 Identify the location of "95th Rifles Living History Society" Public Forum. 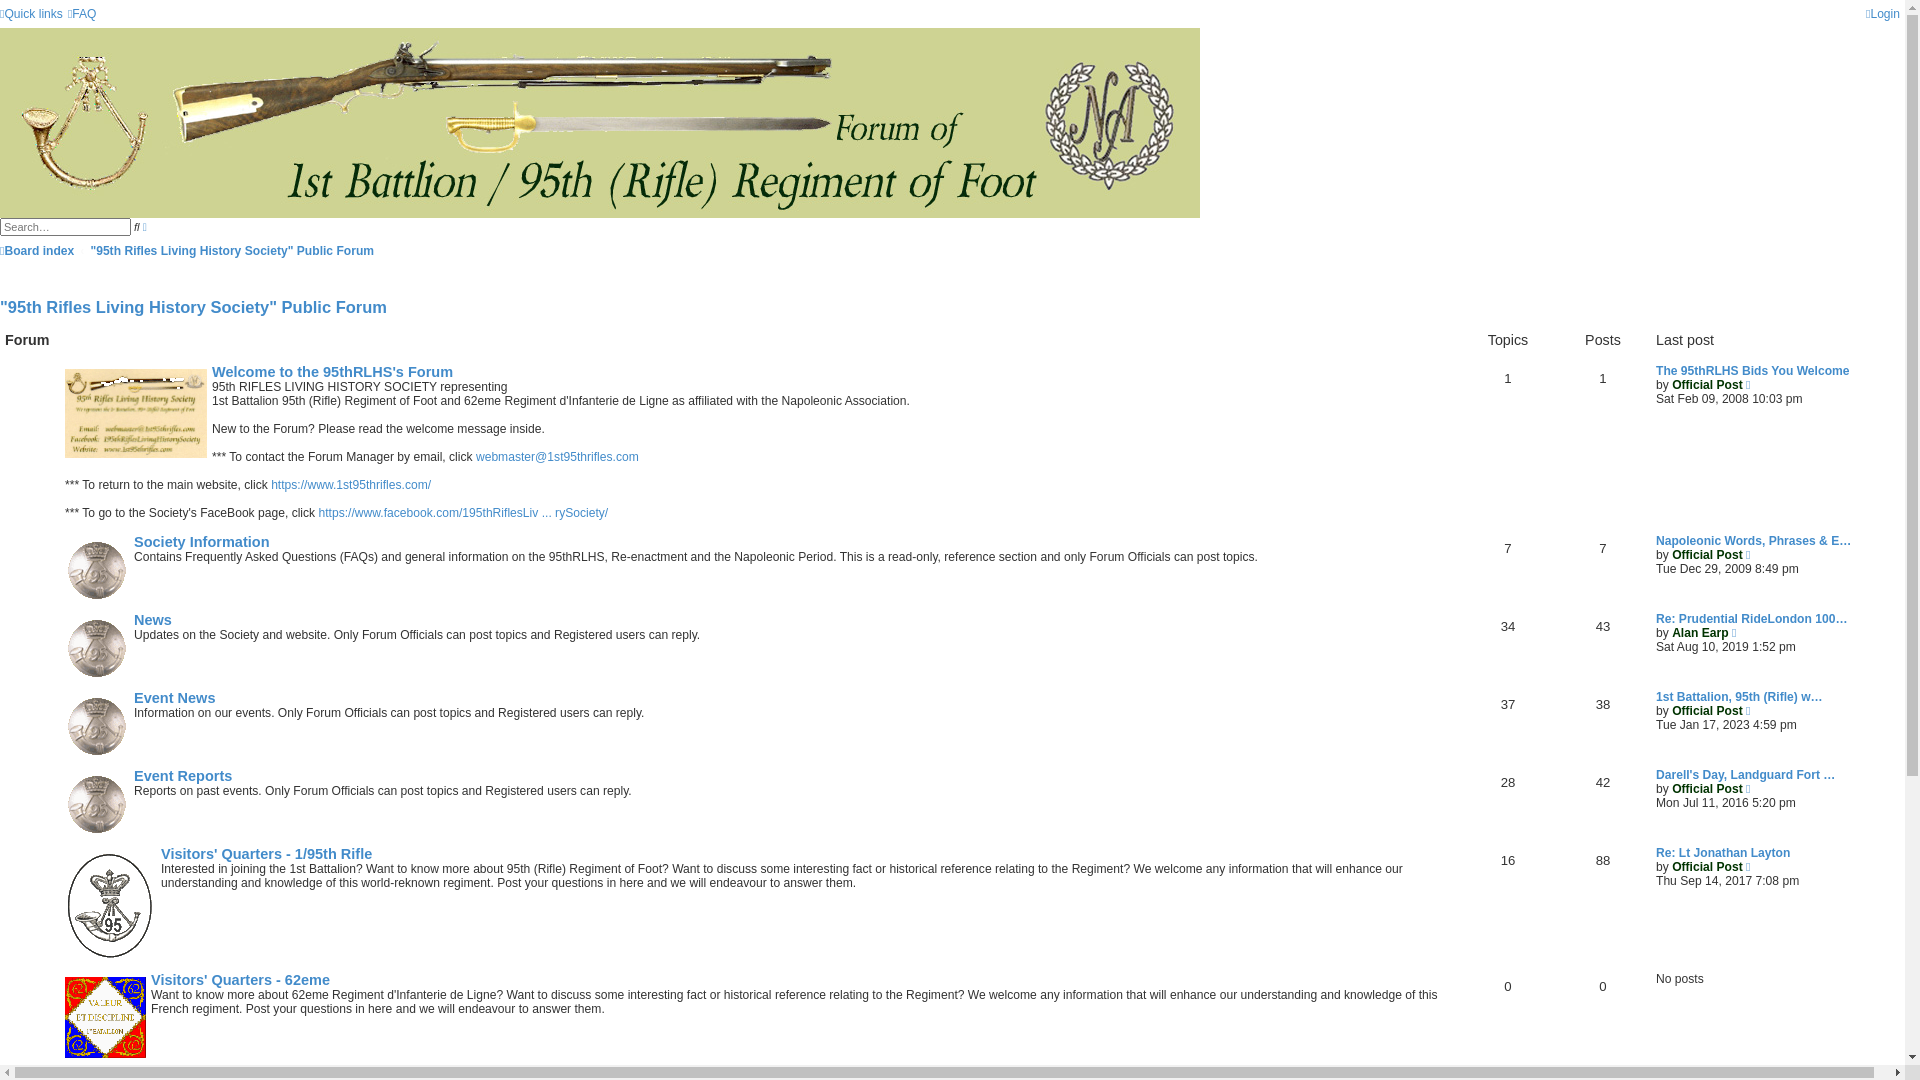
(232, 251).